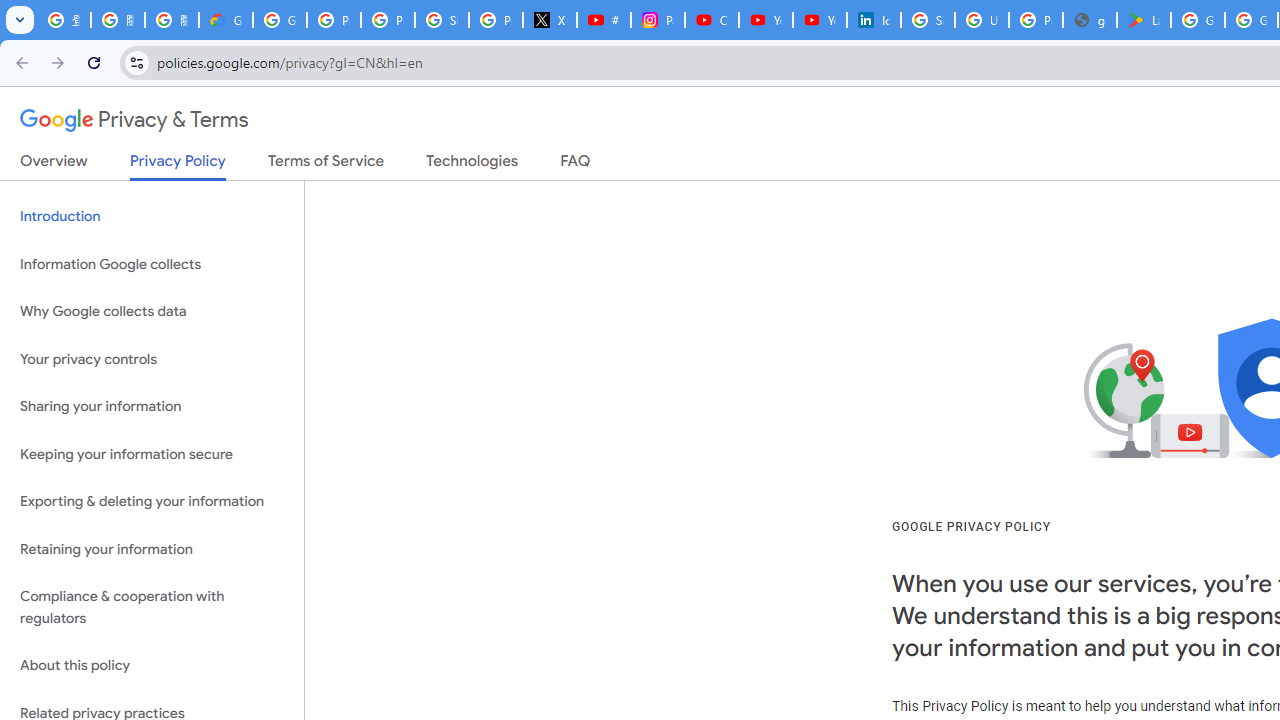  What do you see at coordinates (226, 20) in the screenshot?
I see `Google Cloud Privacy Notice` at bounding box center [226, 20].